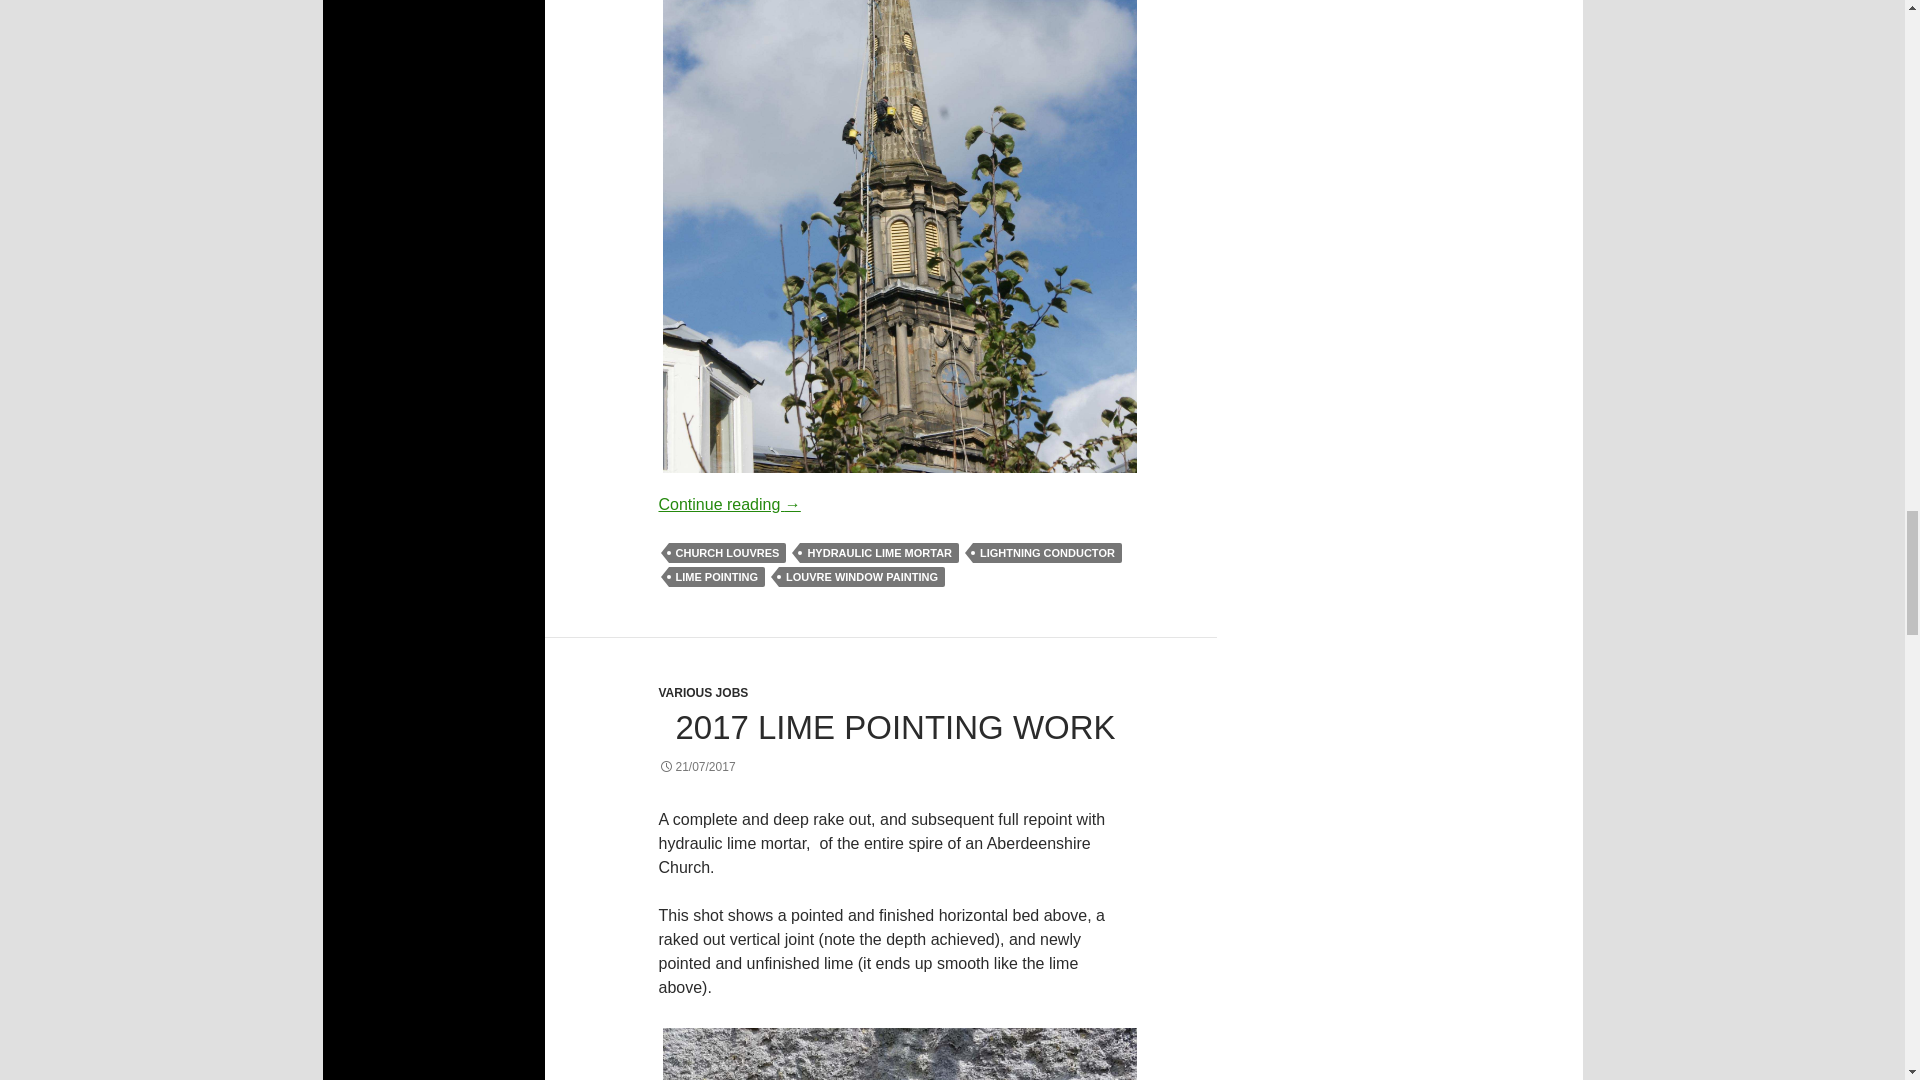 The height and width of the screenshot is (1080, 1920). What do you see at coordinates (899, 238) in the screenshot?
I see `louvre window painting` at bounding box center [899, 238].